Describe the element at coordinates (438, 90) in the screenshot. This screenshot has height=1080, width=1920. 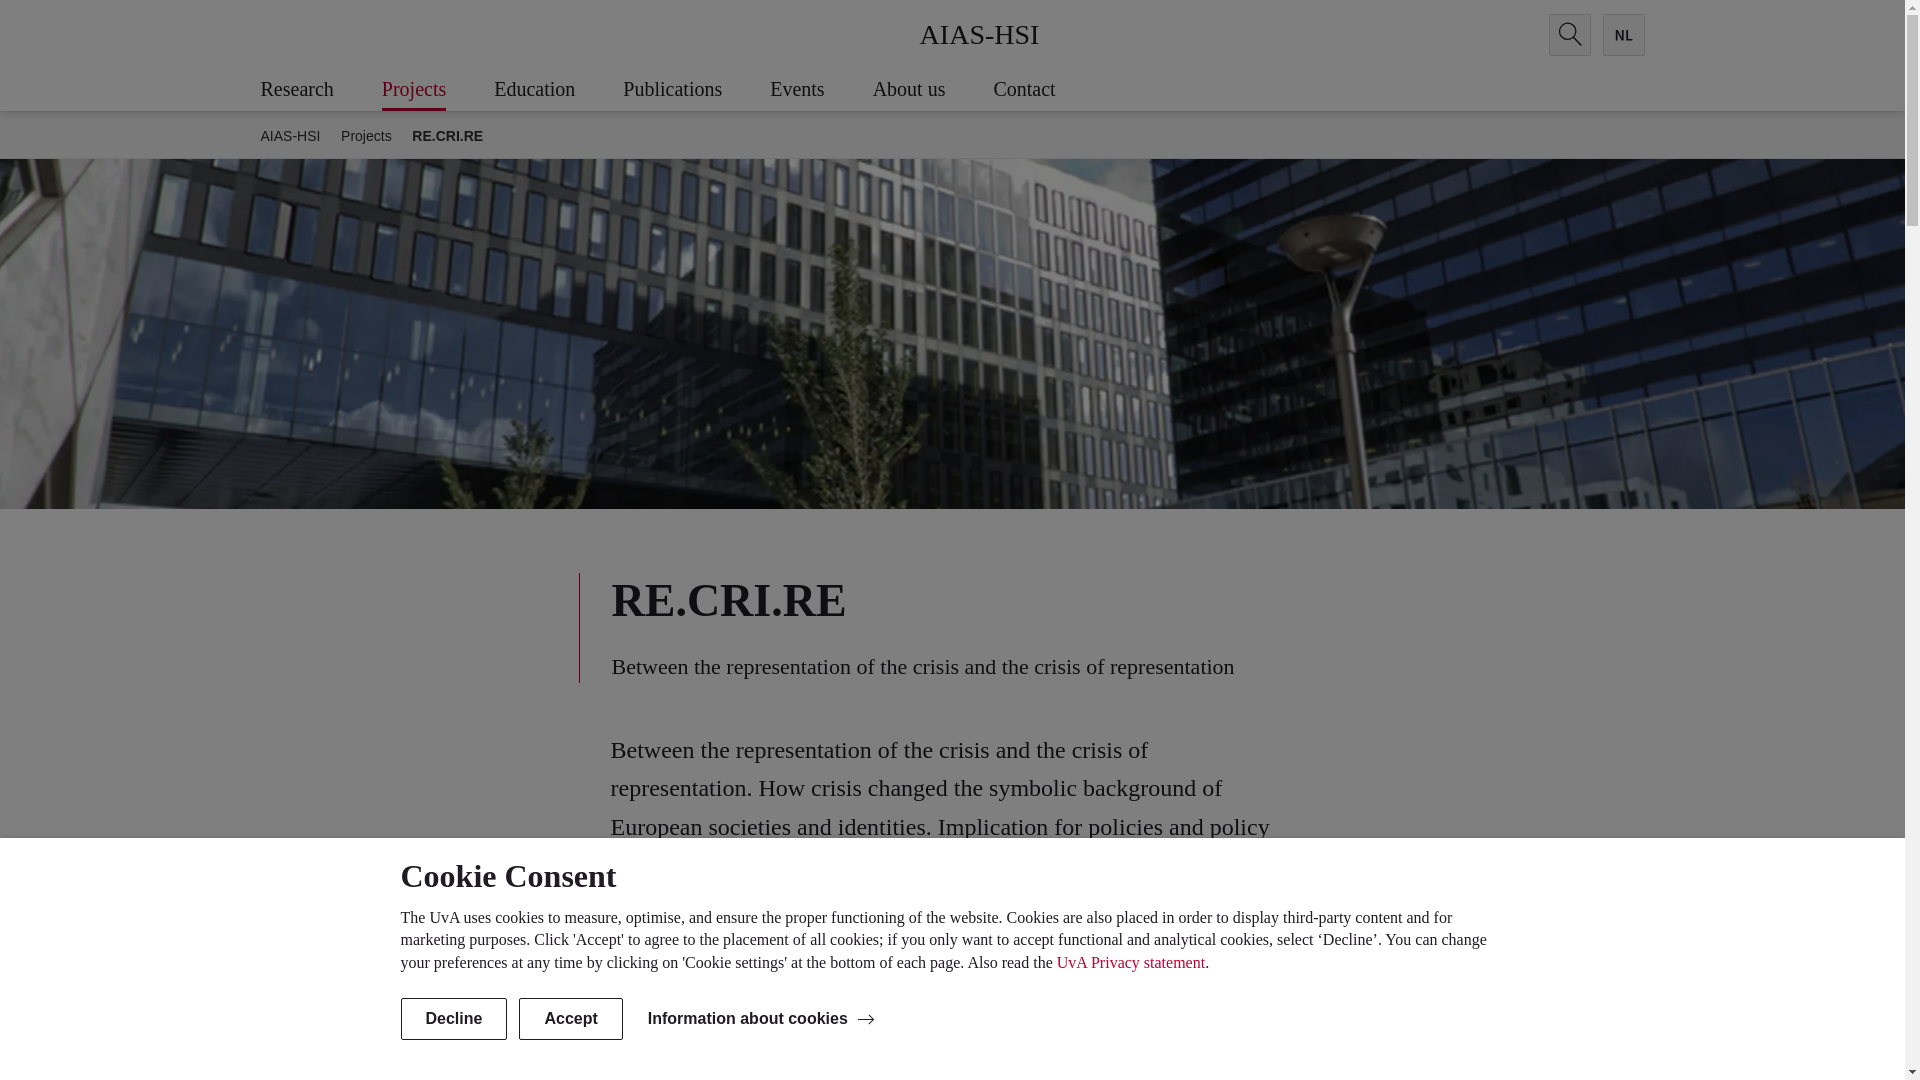
I see `Projects` at that location.